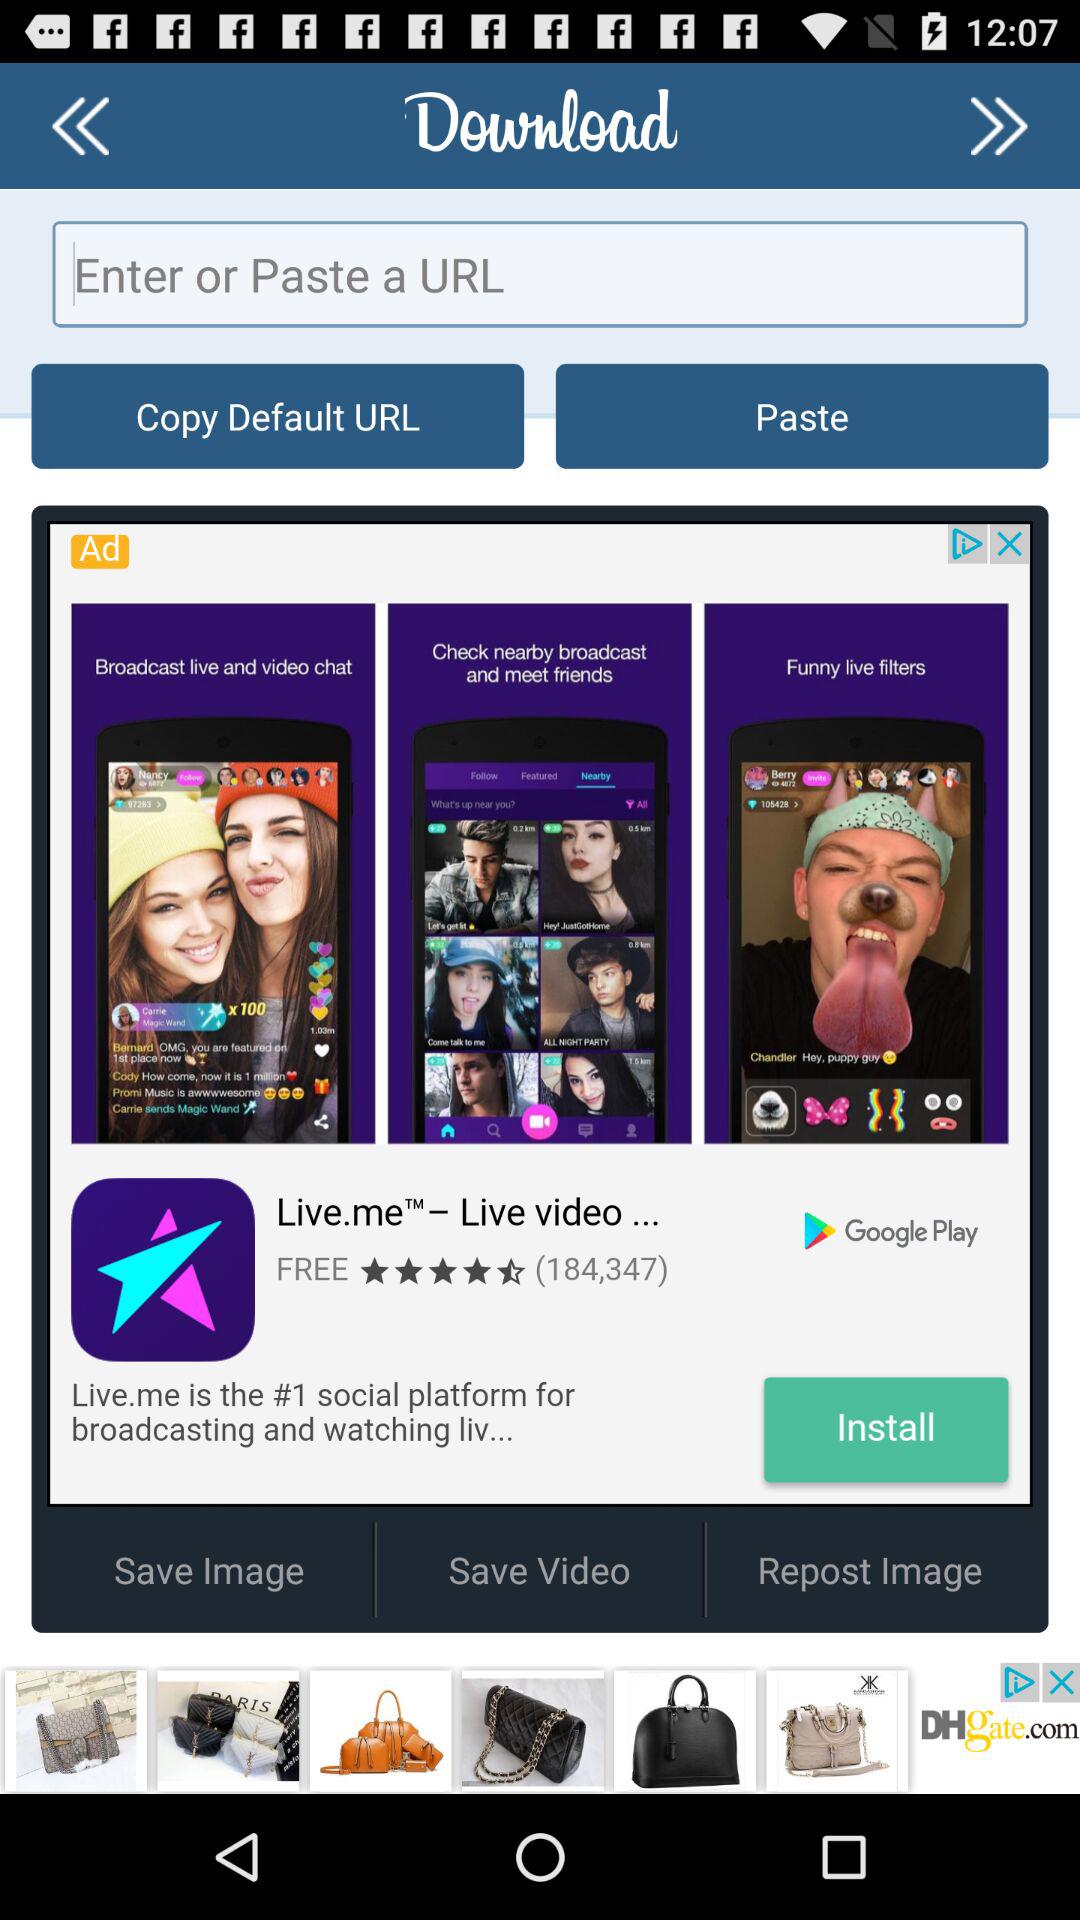  I want to click on opens an advertisement, so click(540, 1728).